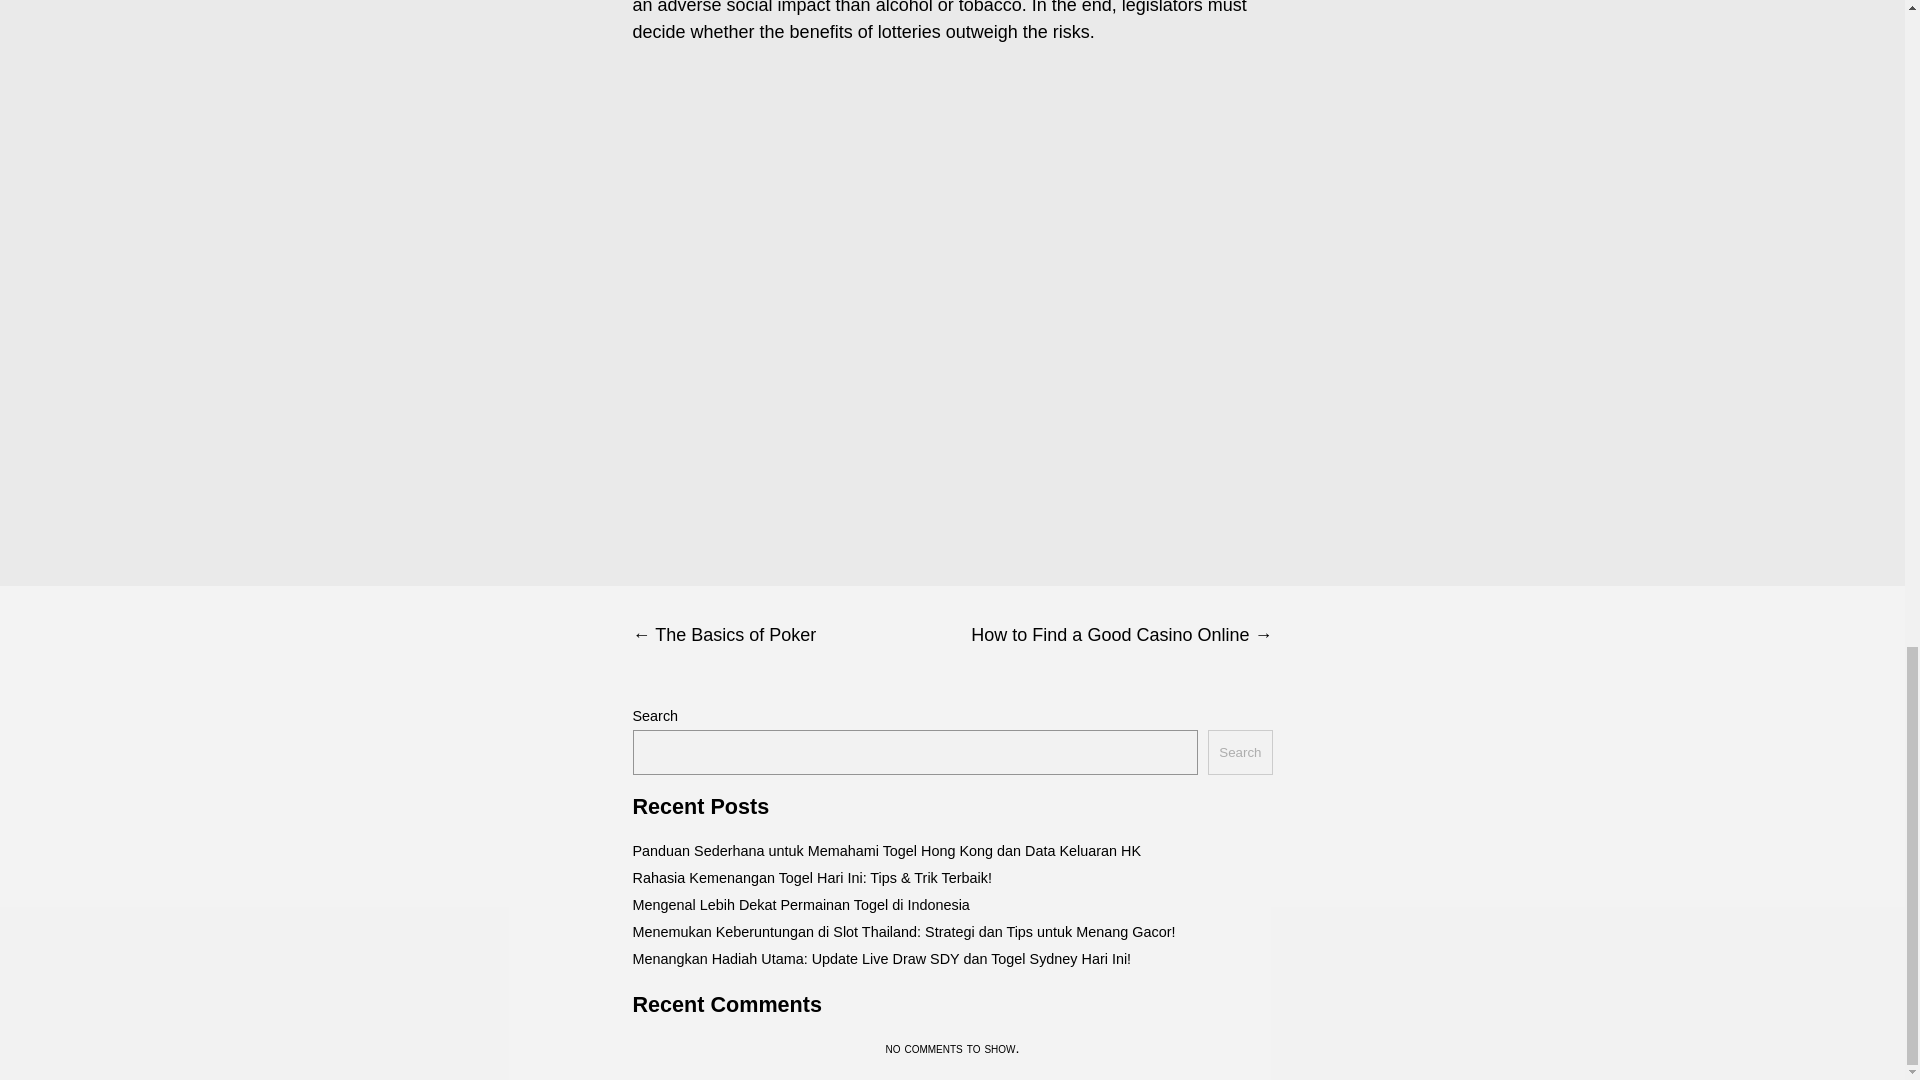 The width and height of the screenshot is (1920, 1080). I want to click on How to Find a Good Casino Online, so click(1112, 635).